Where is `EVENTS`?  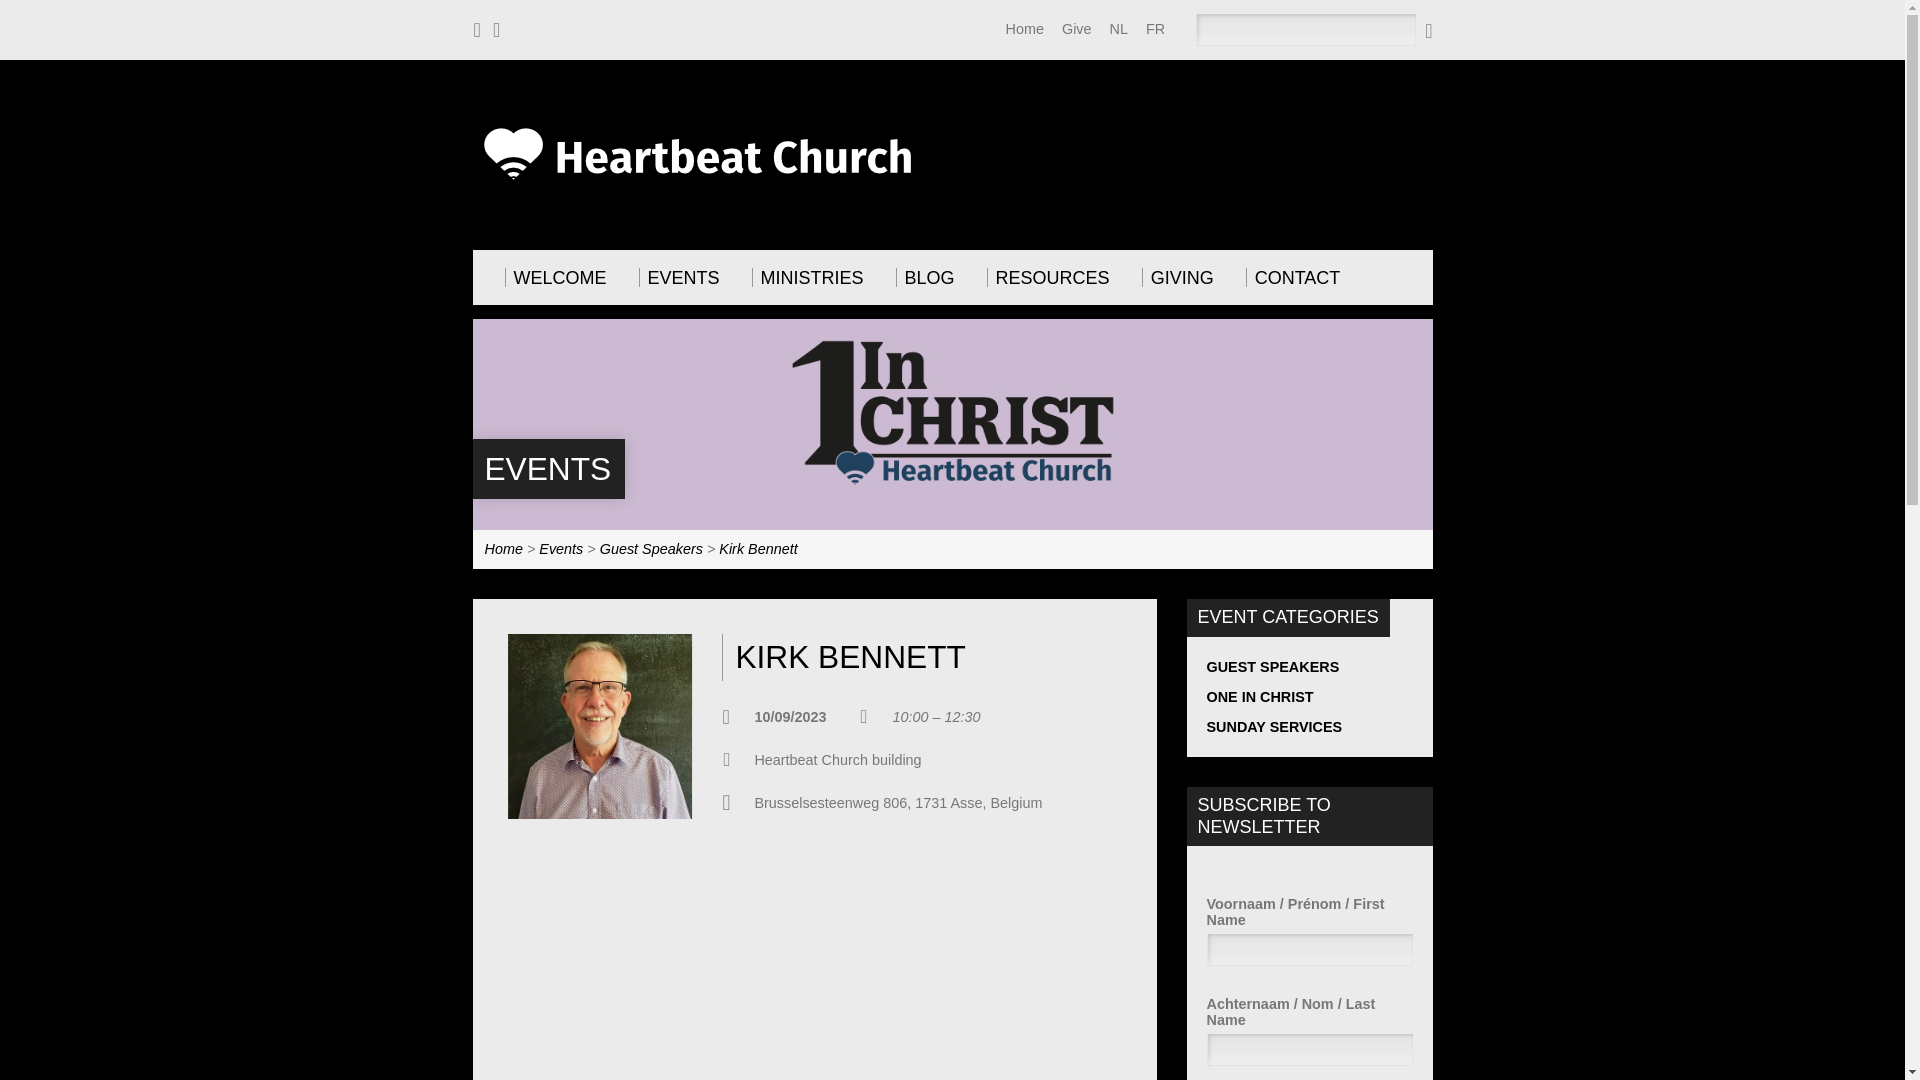
EVENTS is located at coordinates (680, 277).